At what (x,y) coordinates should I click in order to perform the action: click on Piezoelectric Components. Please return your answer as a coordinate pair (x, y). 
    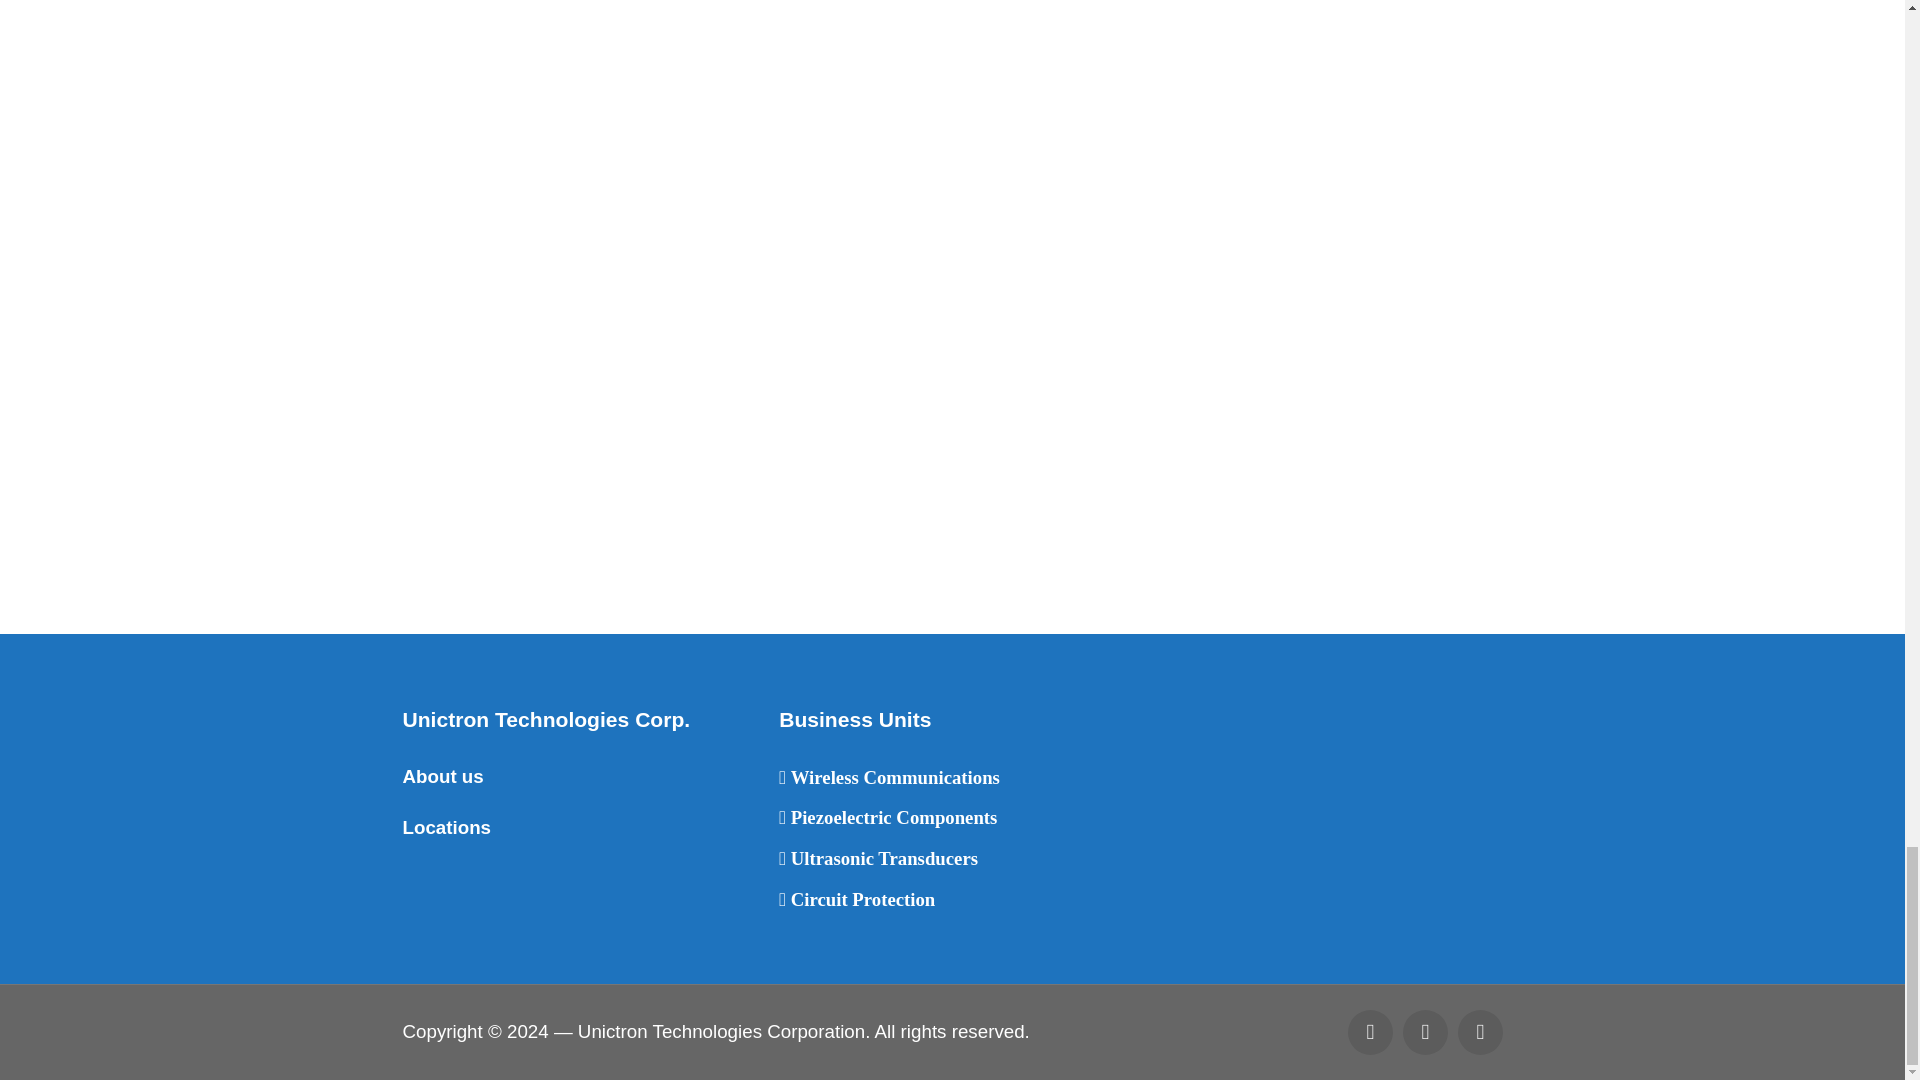
    Looking at the image, I should click on (888, 817).